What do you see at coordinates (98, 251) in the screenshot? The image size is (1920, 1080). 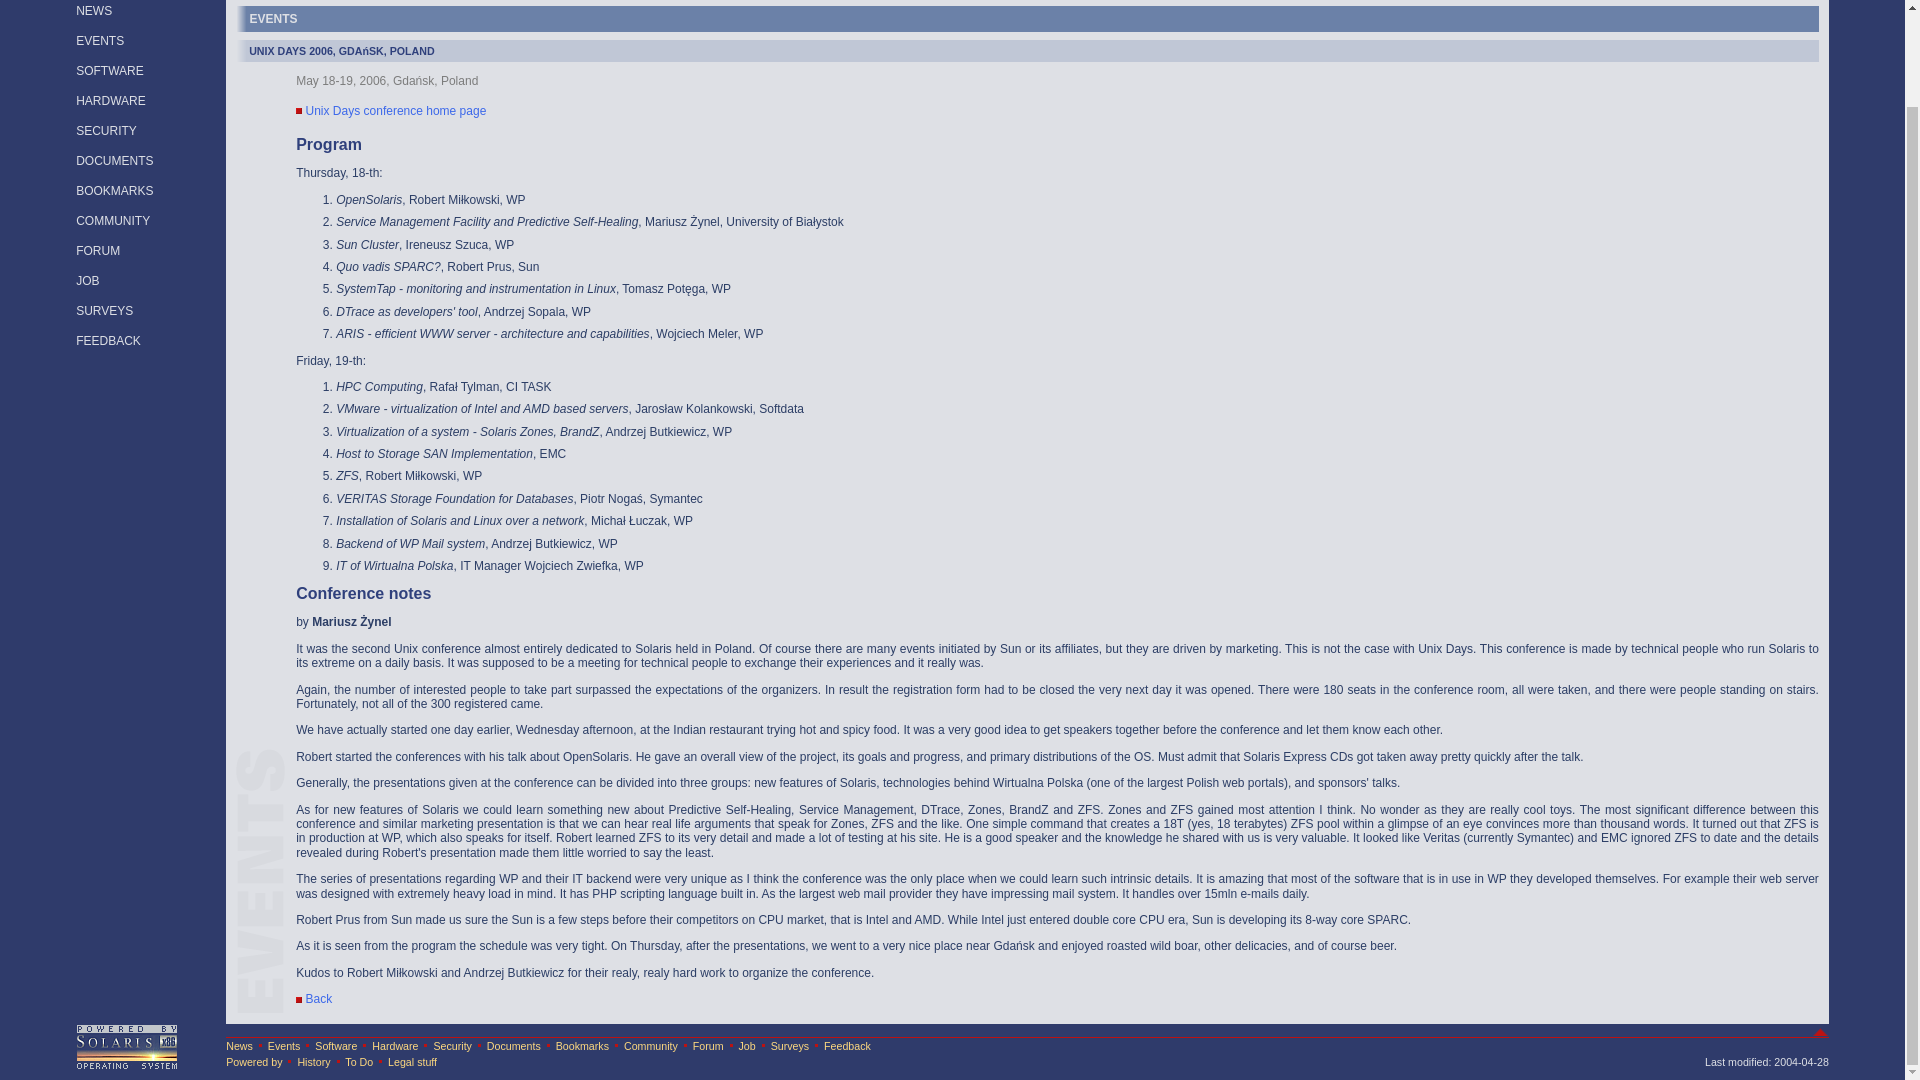 I see `FORUM` at bounding box center [98, 251].